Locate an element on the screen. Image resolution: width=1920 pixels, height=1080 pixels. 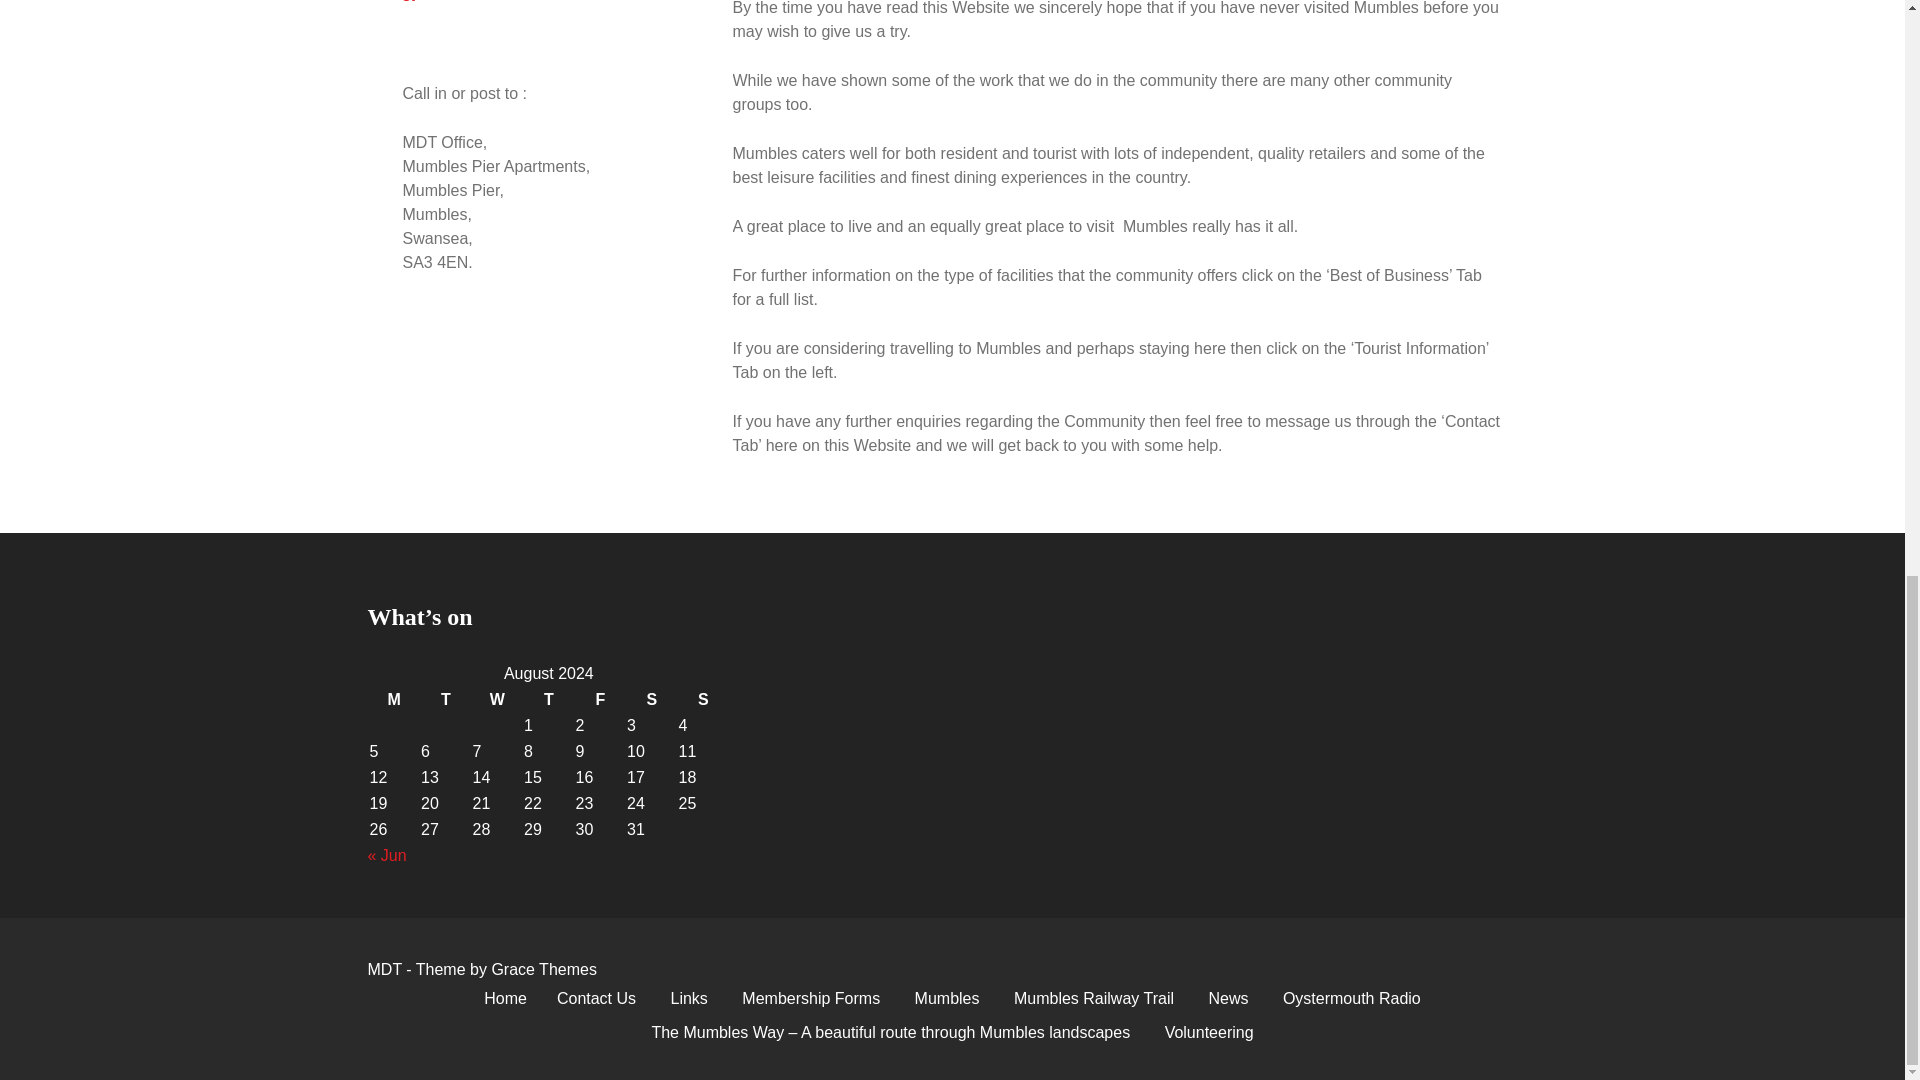
Mumbles Railway Trail is located at coordinates (1093, 998).